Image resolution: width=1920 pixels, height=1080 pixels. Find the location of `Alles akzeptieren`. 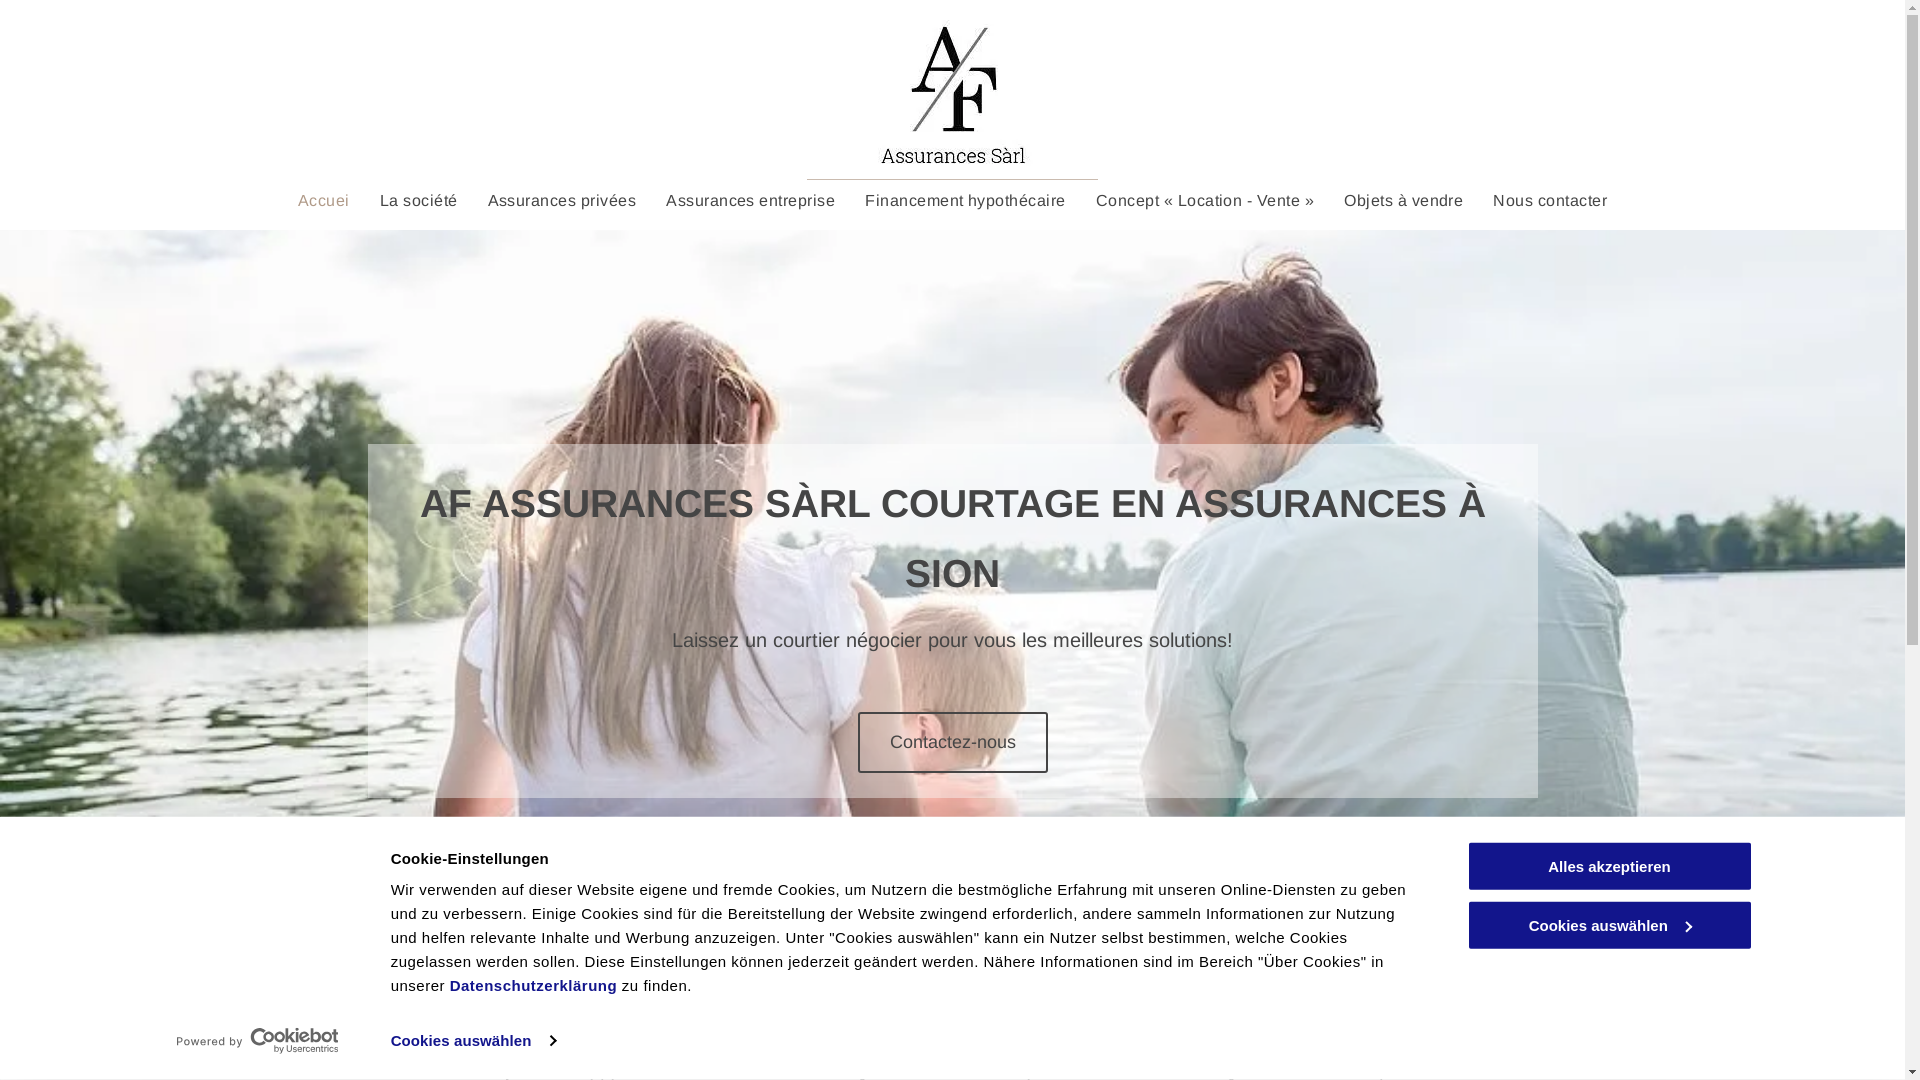

Alles akzeptieren is located at coordinates (1609, 866).